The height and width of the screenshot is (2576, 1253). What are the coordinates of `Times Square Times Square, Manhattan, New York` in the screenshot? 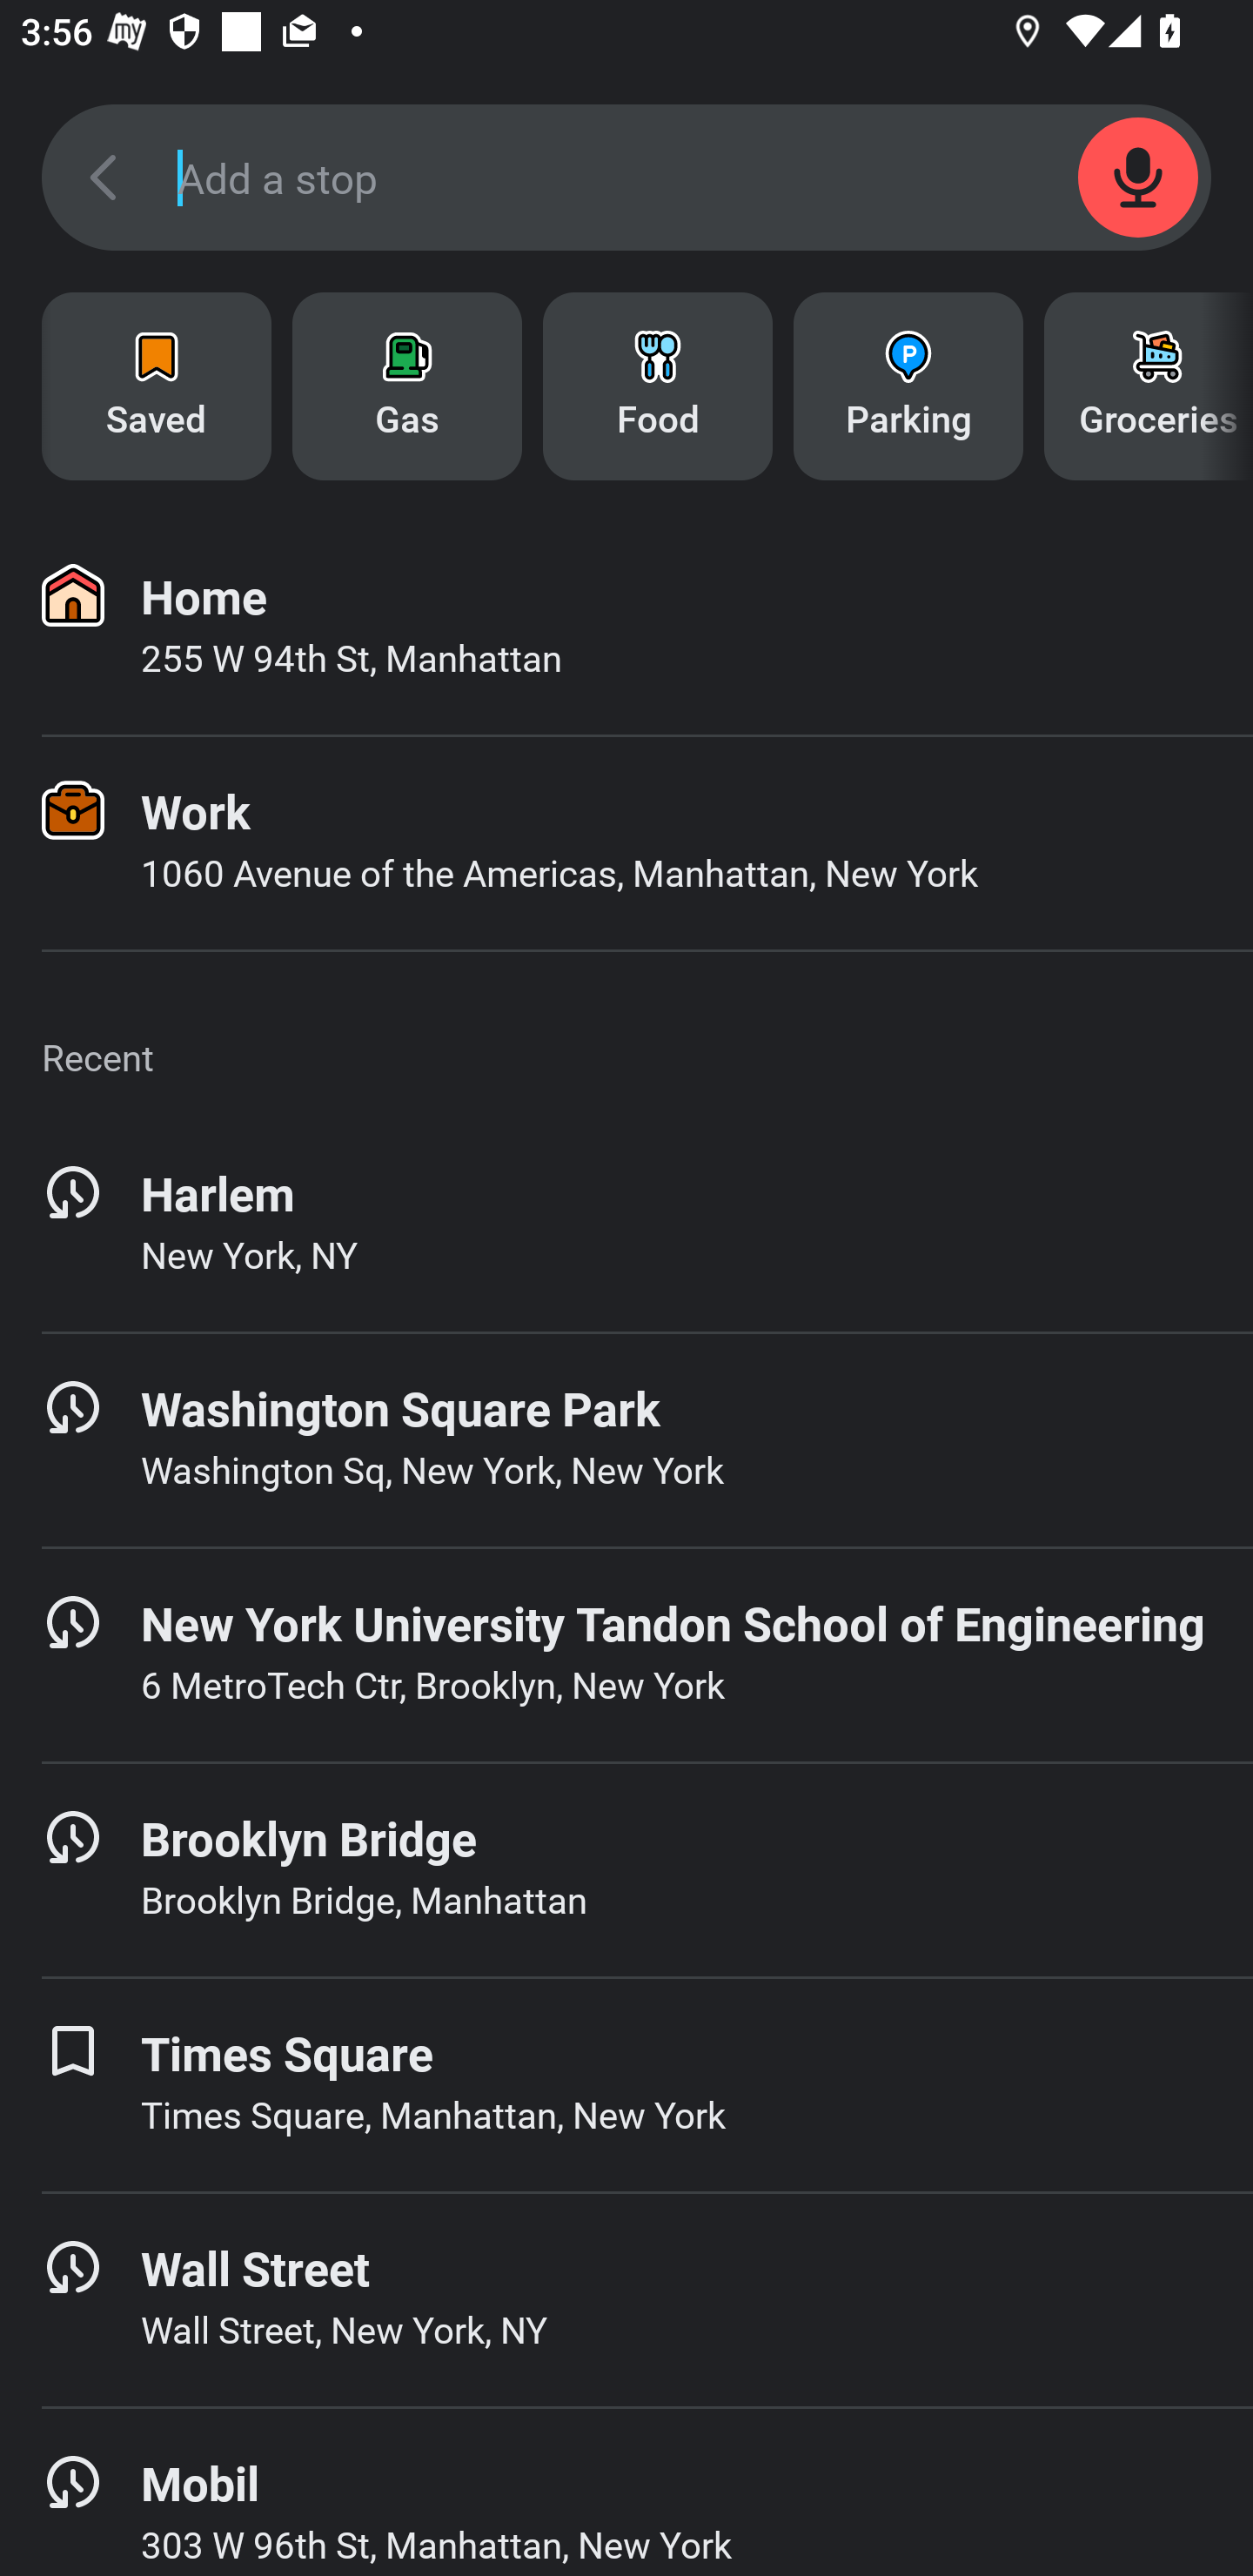 It's located at (626, 2085).